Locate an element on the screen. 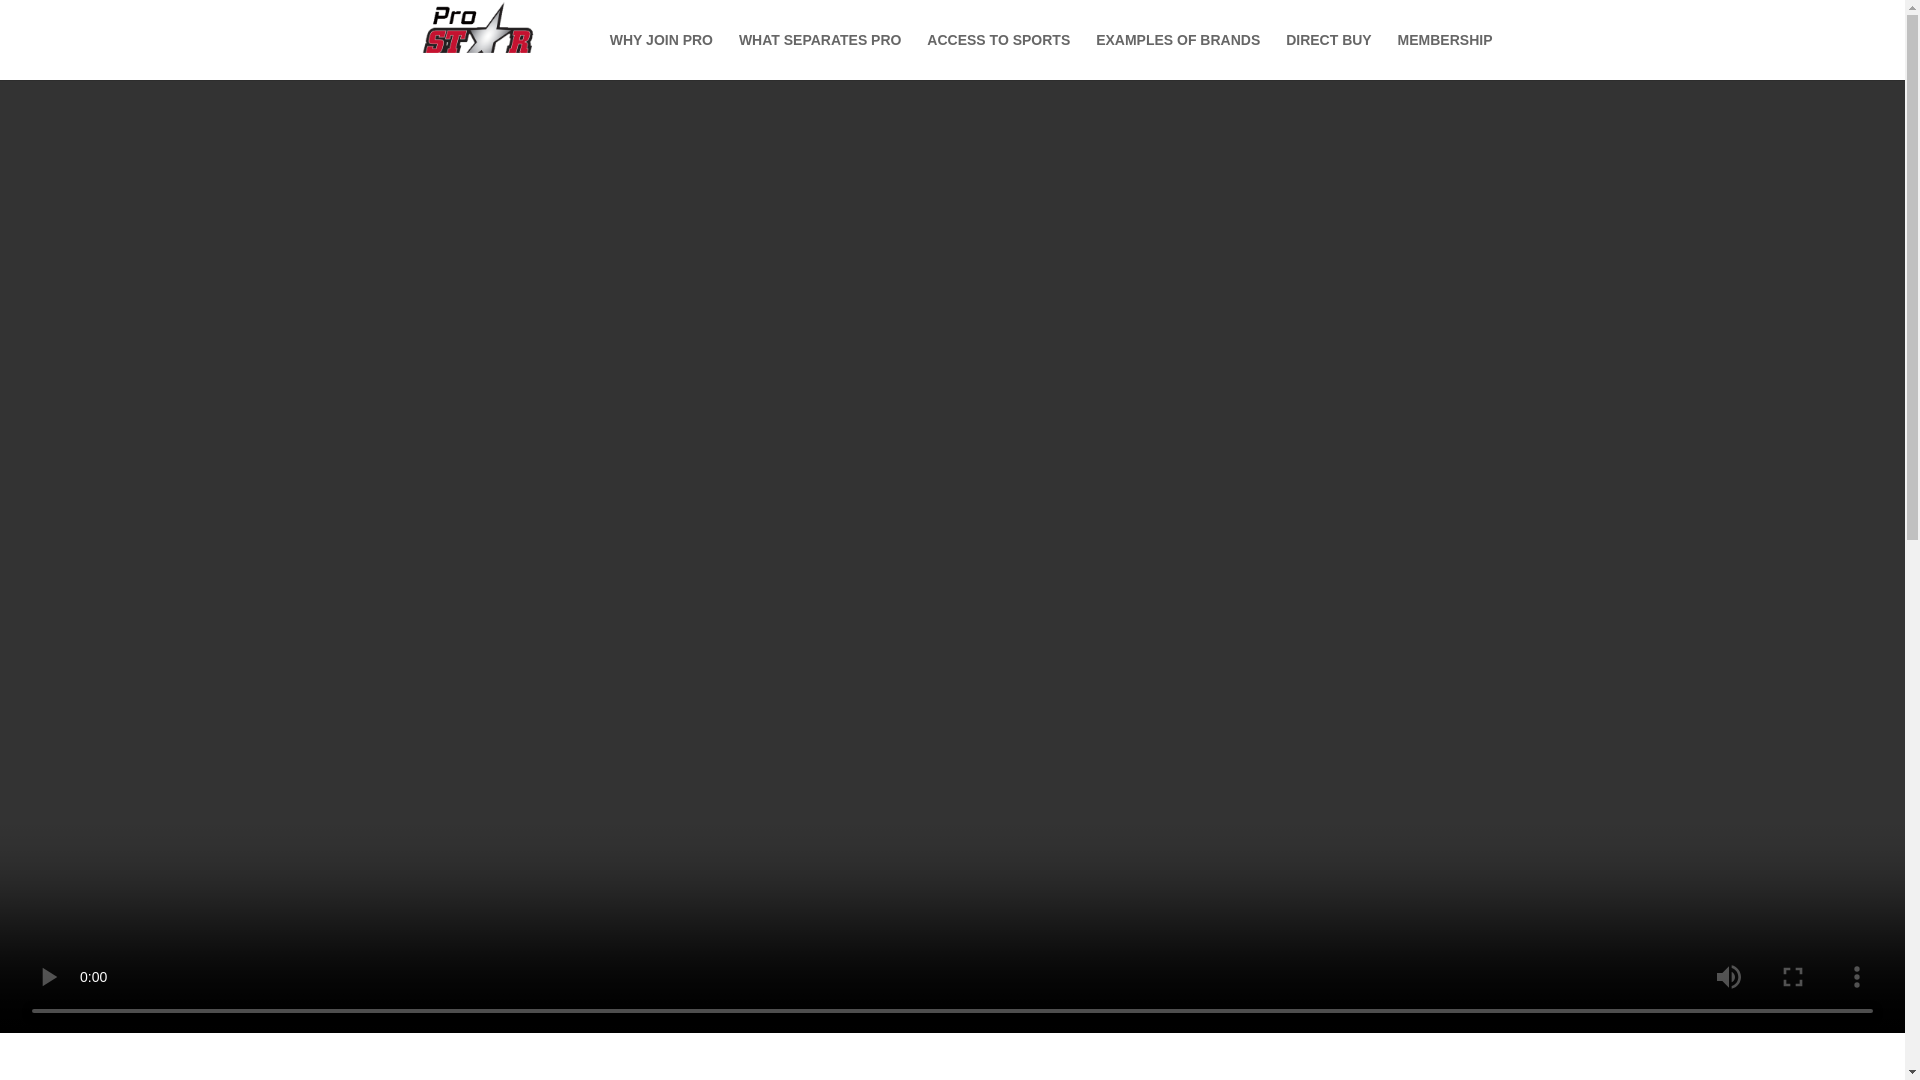 The width and height of the screenshot is (1920, 1080). ACCESS TO SPORTS is located at coordinates (998, 56).